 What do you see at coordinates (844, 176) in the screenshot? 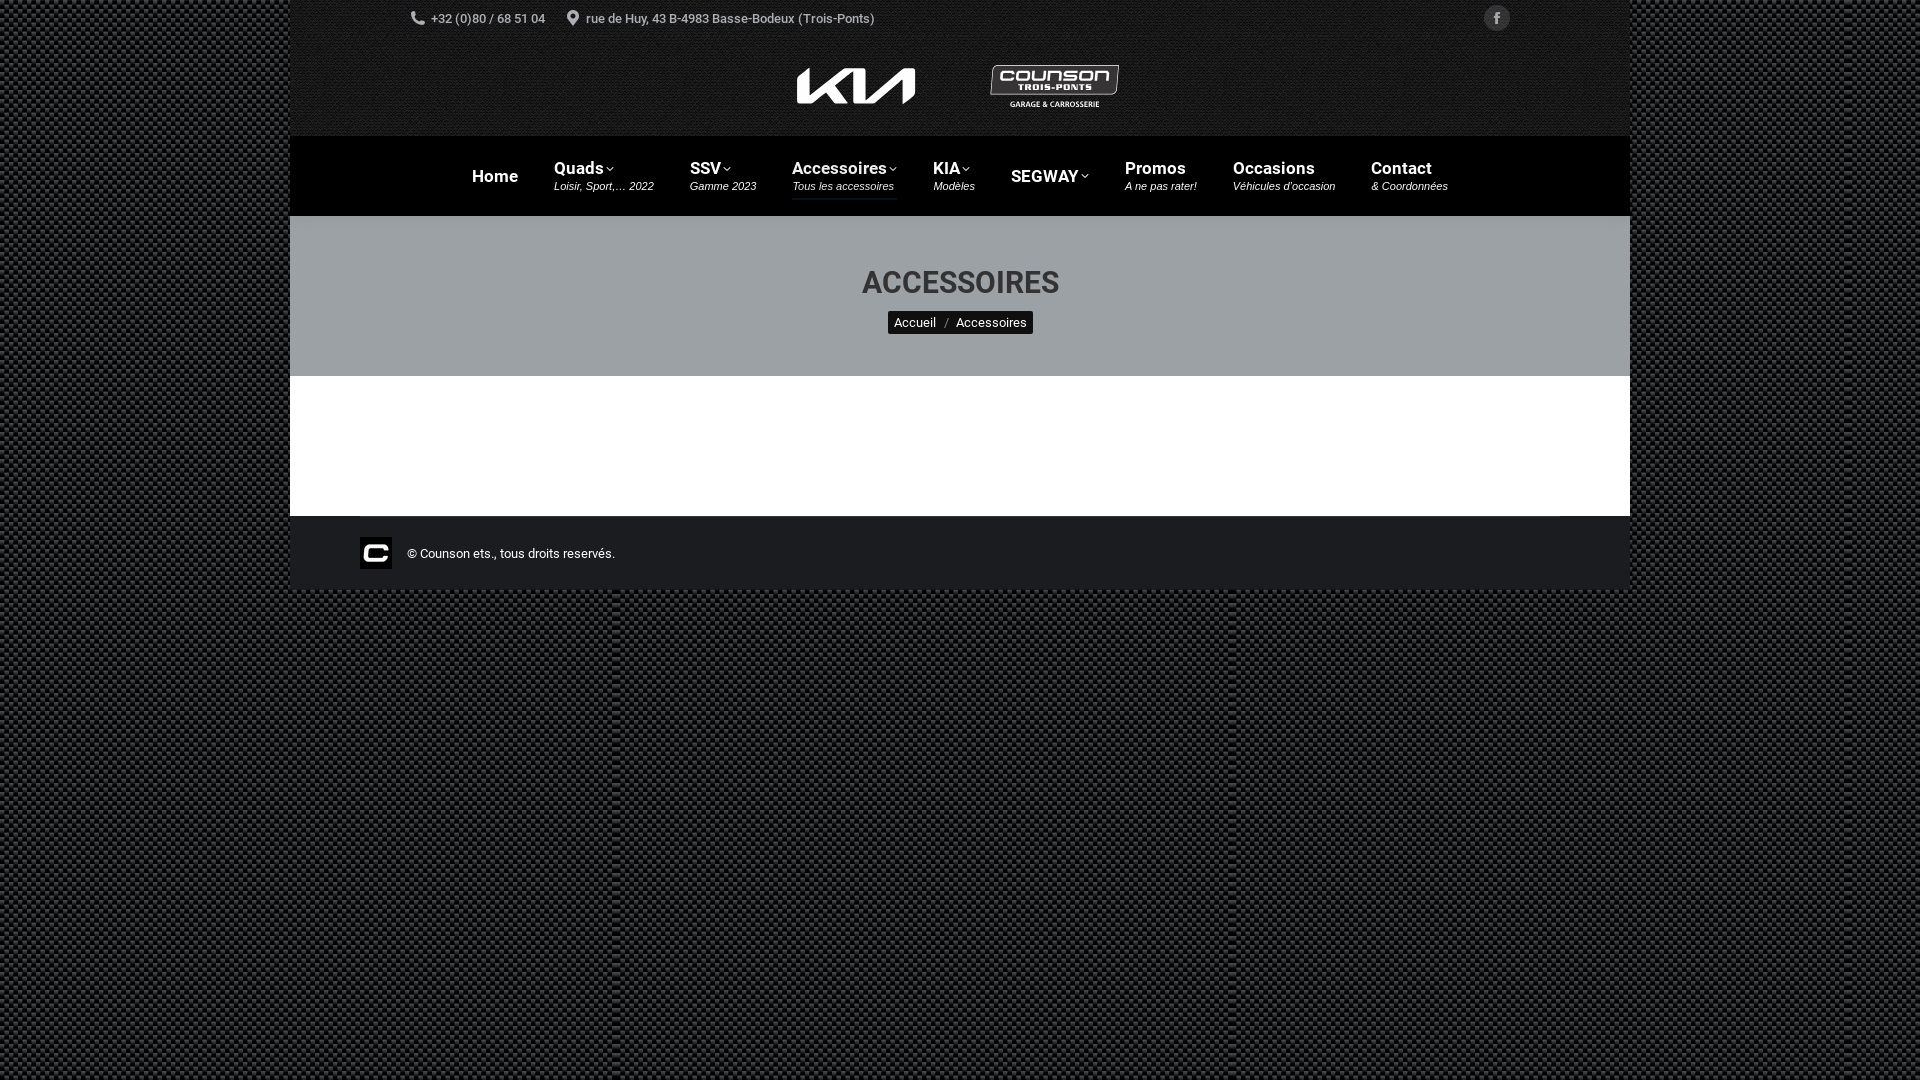
I see `Accessoires
Tous les accessoires` at bounding box center [844, 176].